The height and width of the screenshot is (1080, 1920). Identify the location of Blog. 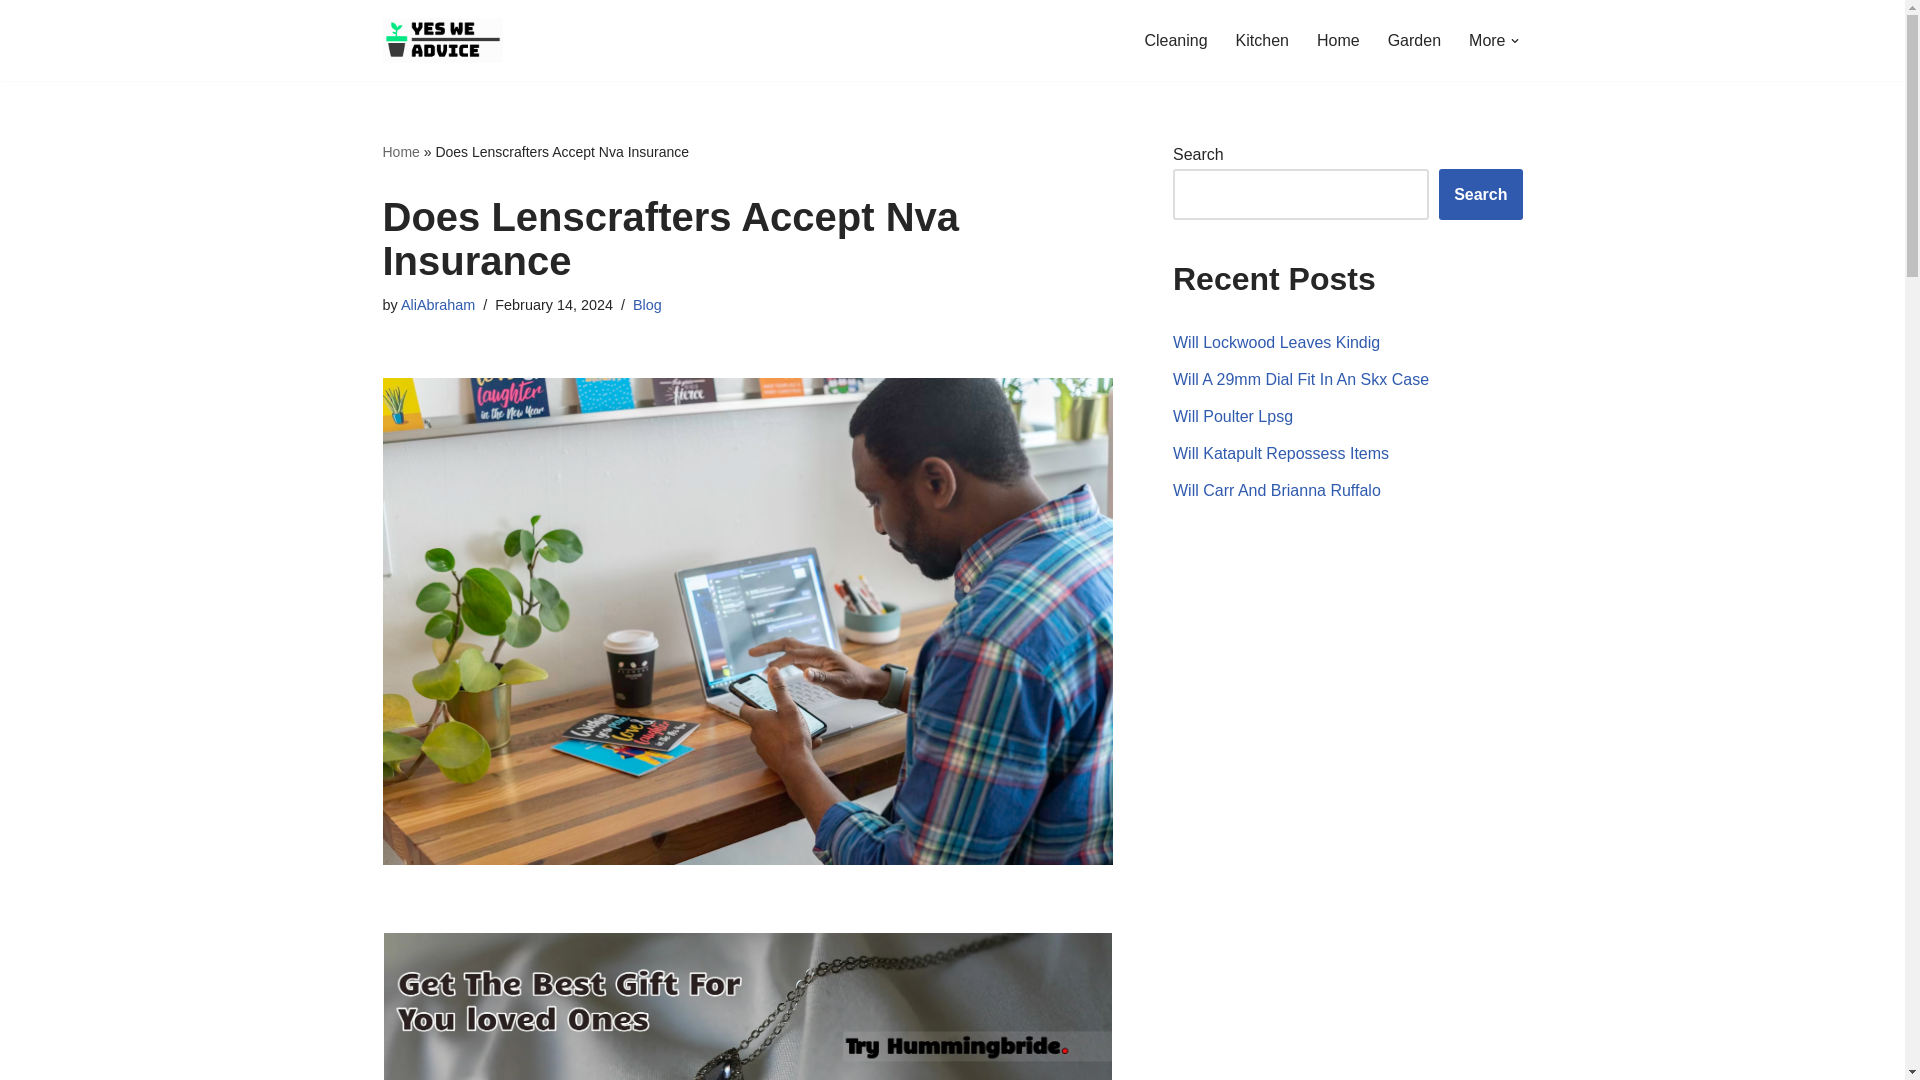
(648, 305).